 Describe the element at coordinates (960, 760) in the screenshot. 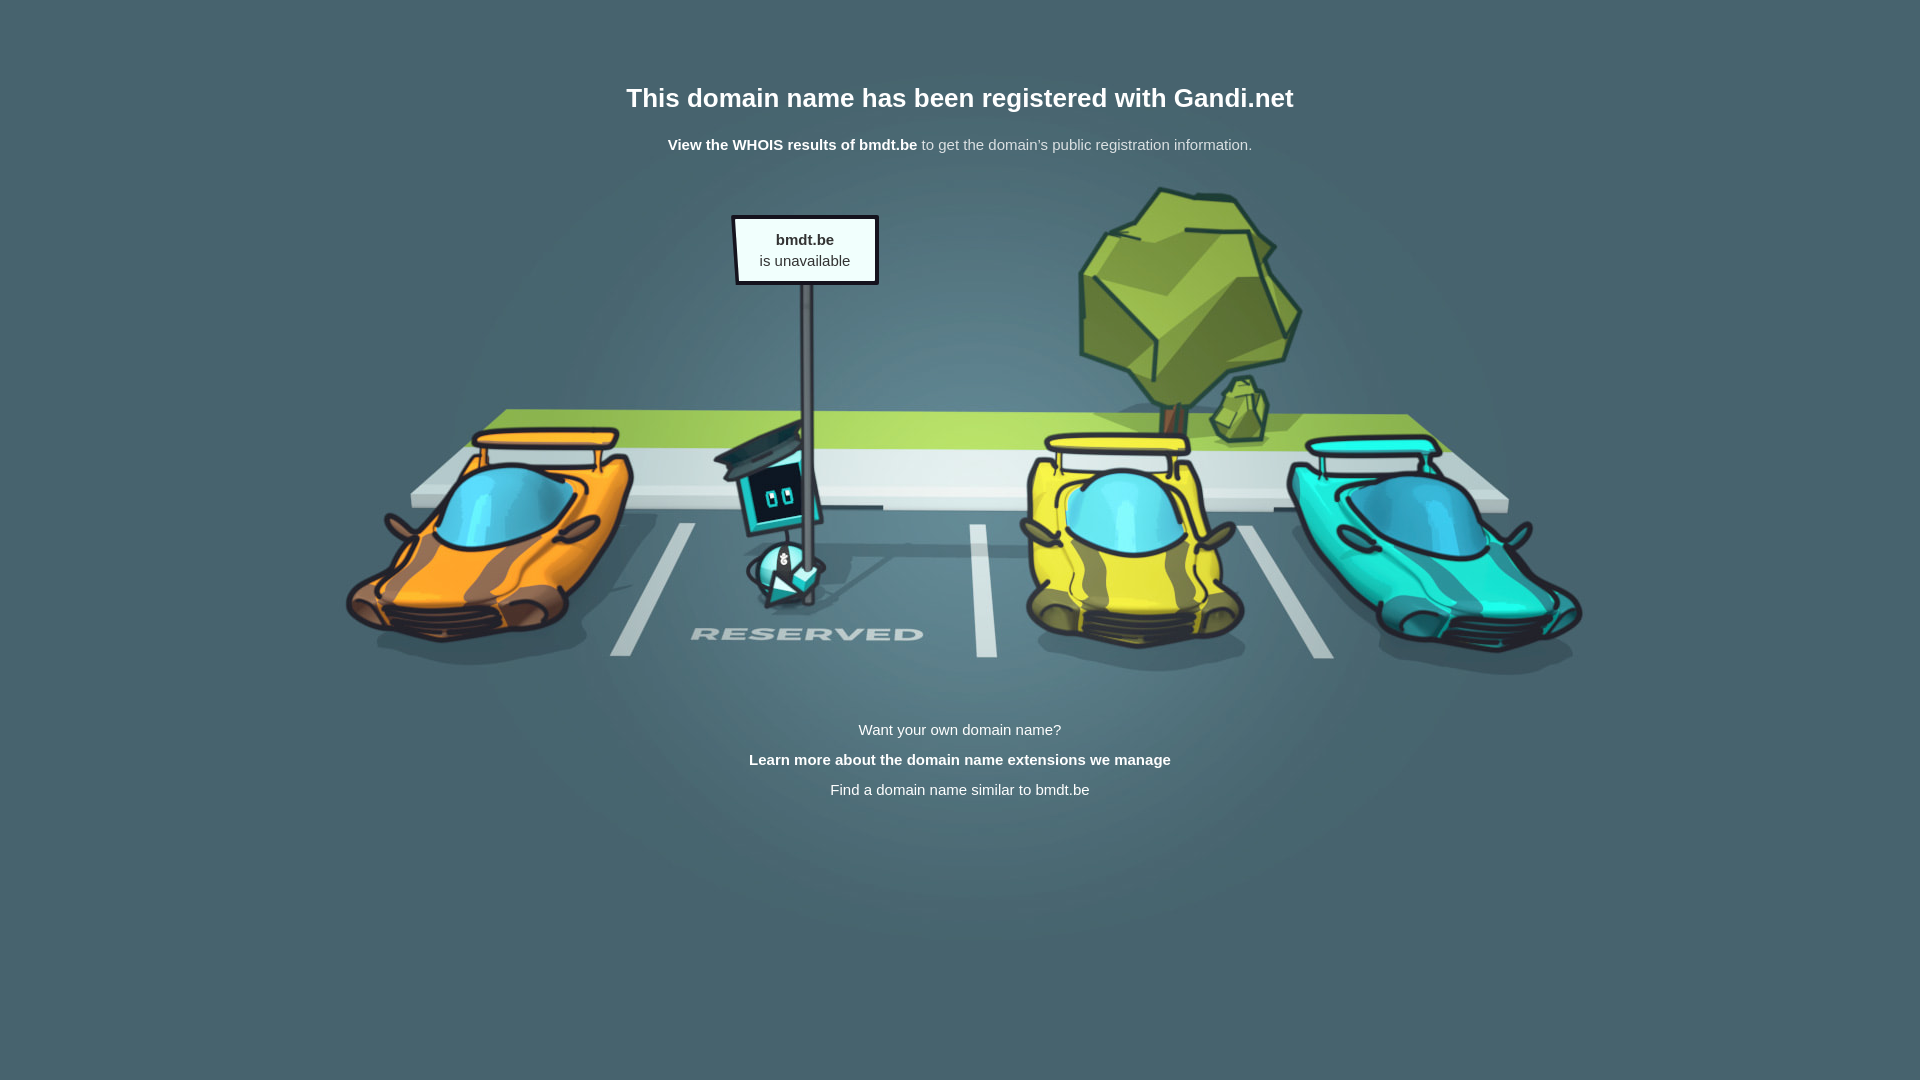

I see `Learn more about the domain name extensions we manage` at that location.